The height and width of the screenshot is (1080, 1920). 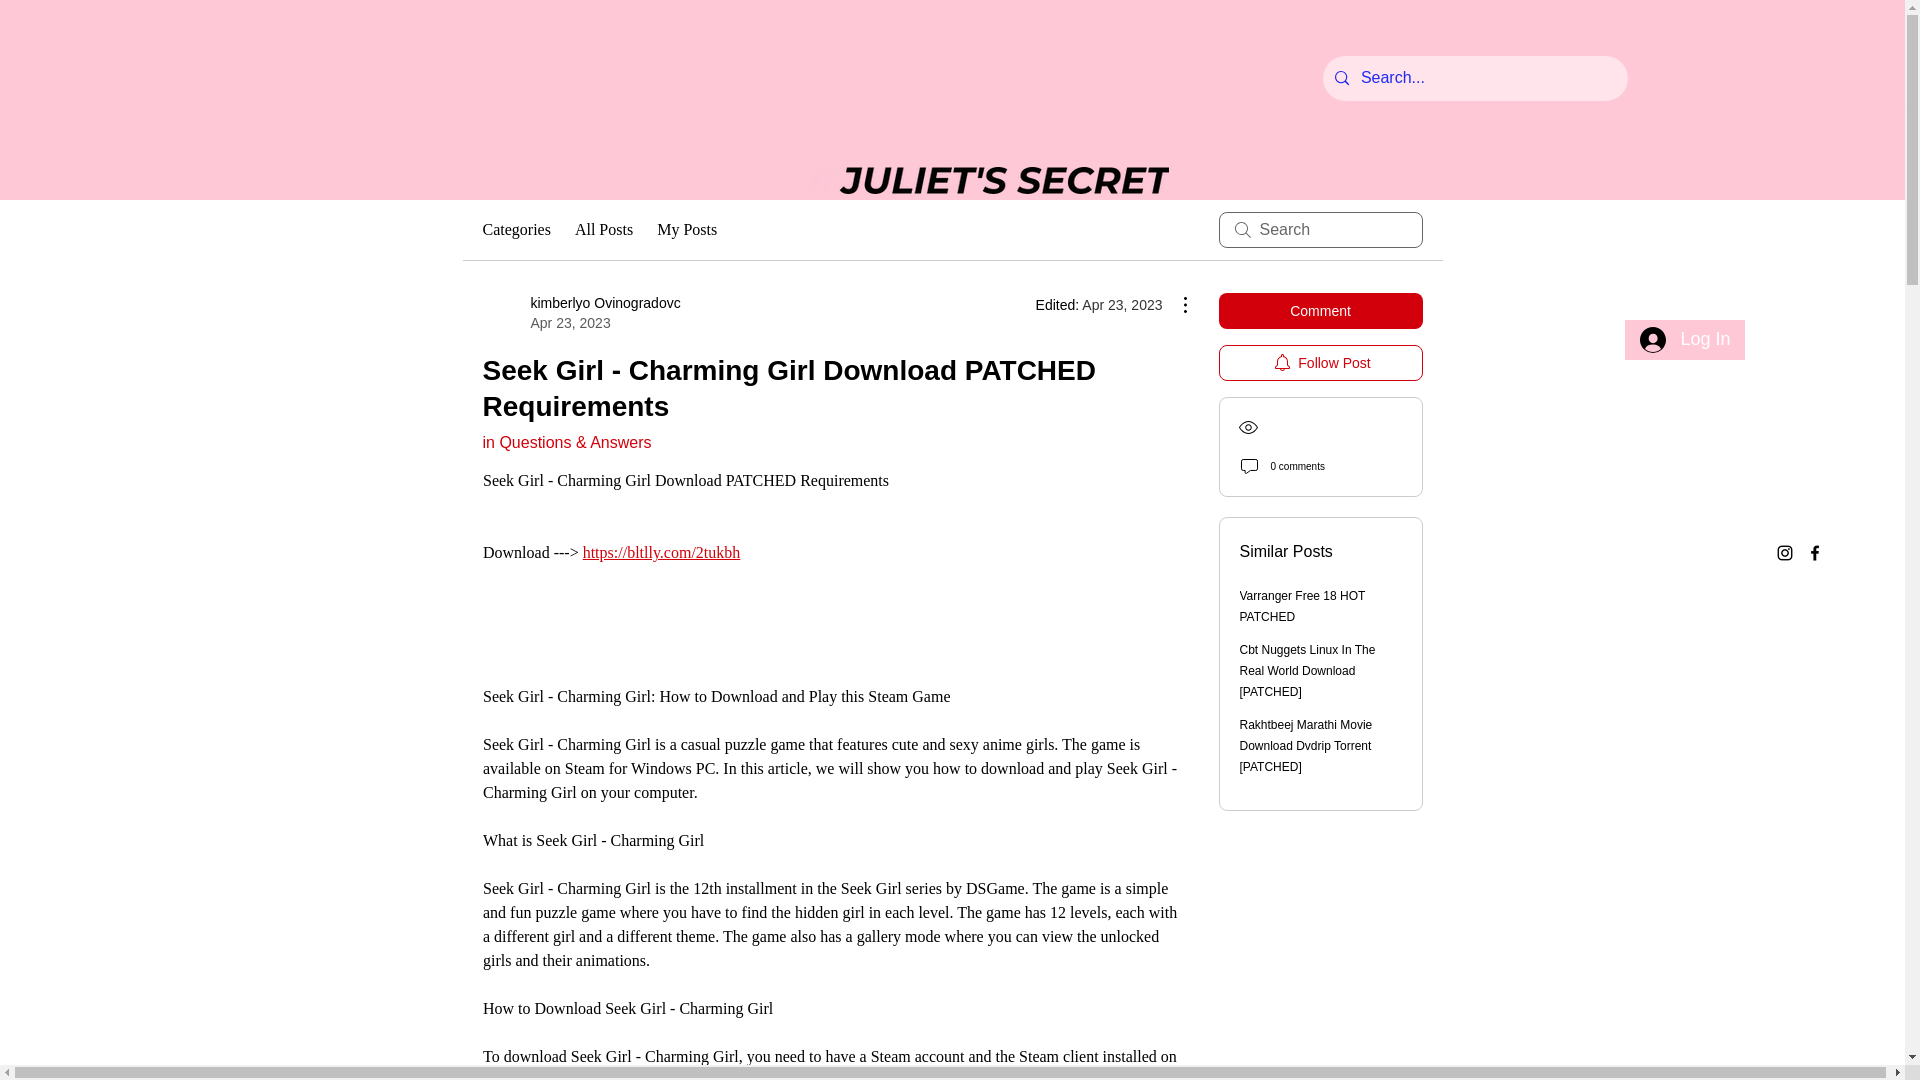 I want to click on All Posts, so click(x=1320, y=362).